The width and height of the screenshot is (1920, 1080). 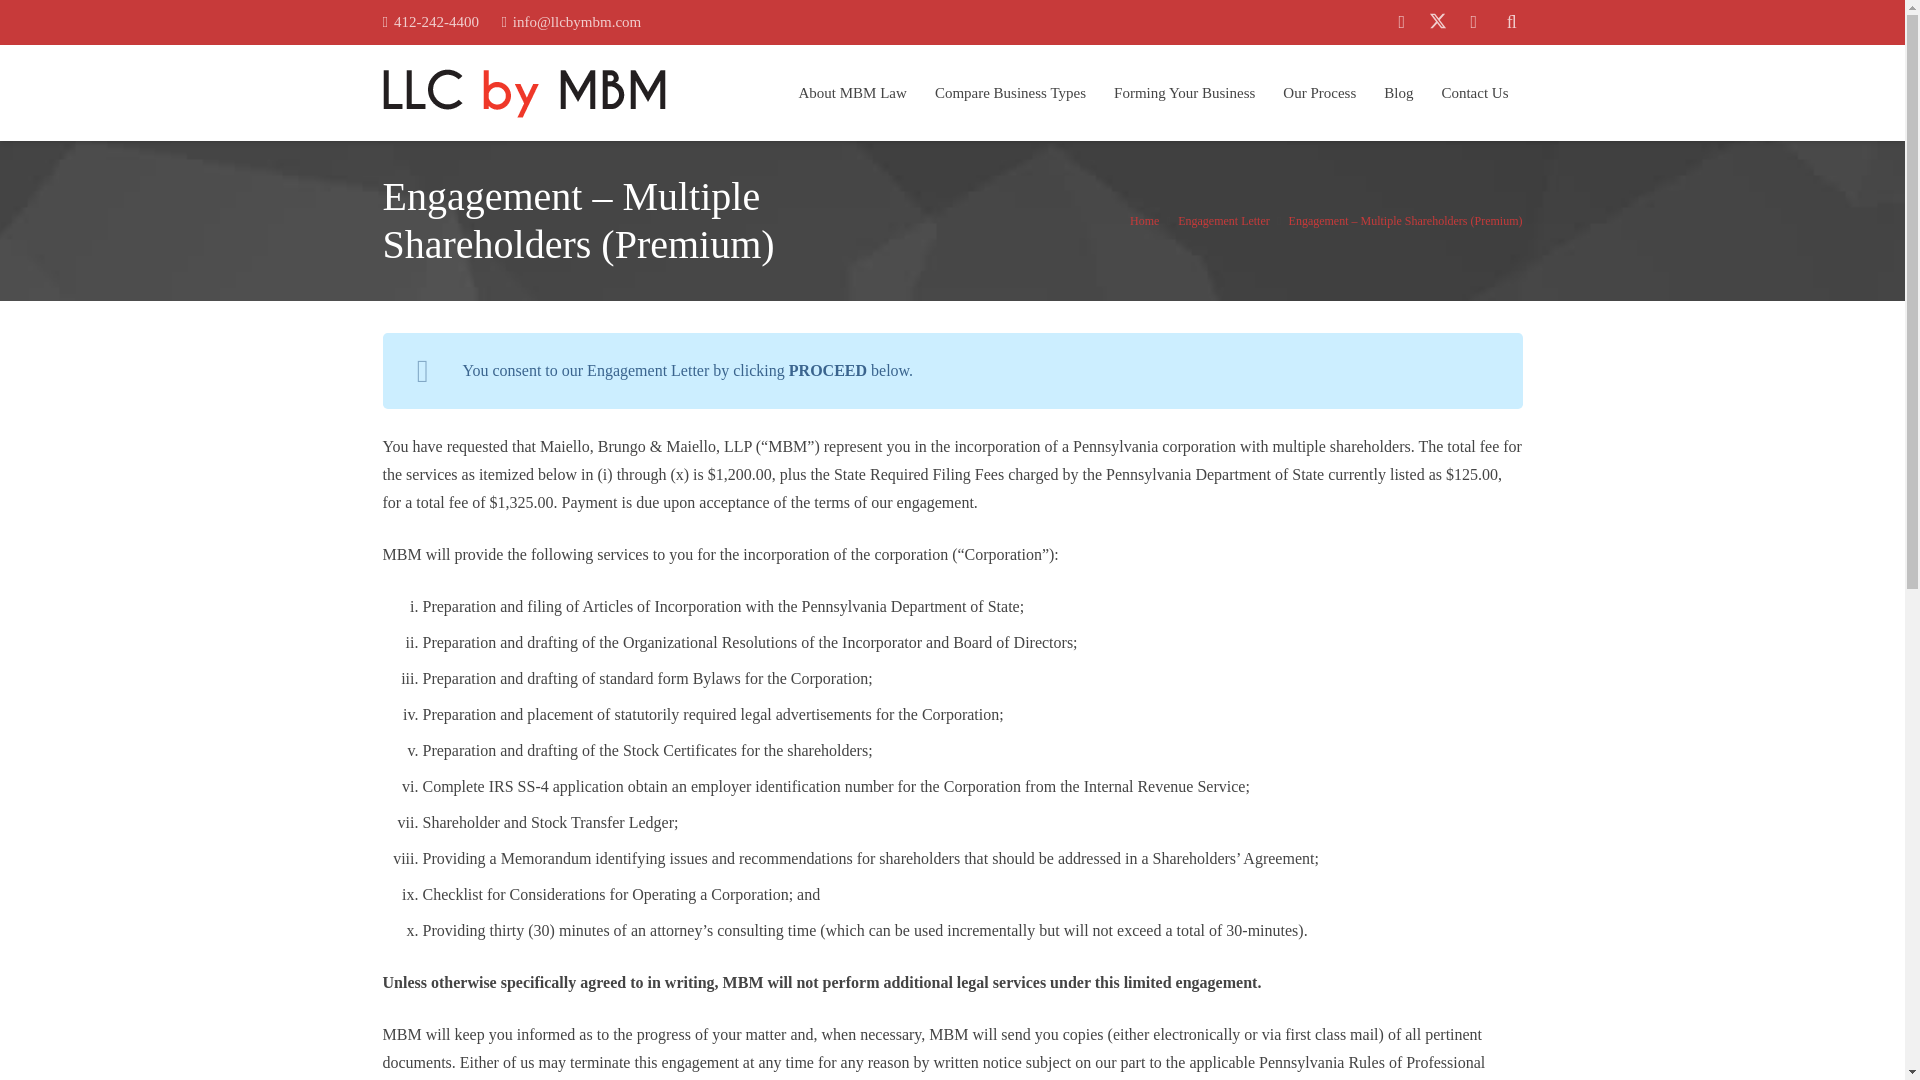 What do you see at coordinates (1224, 220) in the screenshot?
I see `Engagement Letter` at bounding box center [1224, 220].